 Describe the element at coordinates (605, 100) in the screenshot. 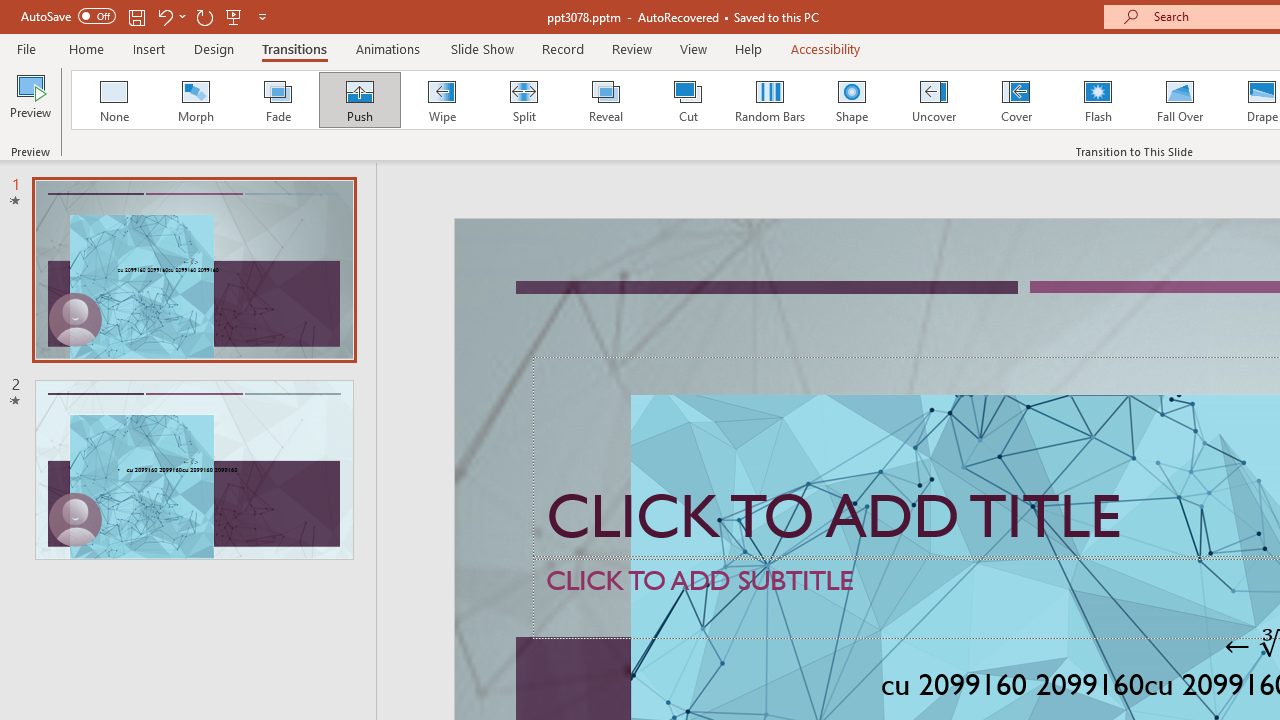

I see `Reveal` at that location.